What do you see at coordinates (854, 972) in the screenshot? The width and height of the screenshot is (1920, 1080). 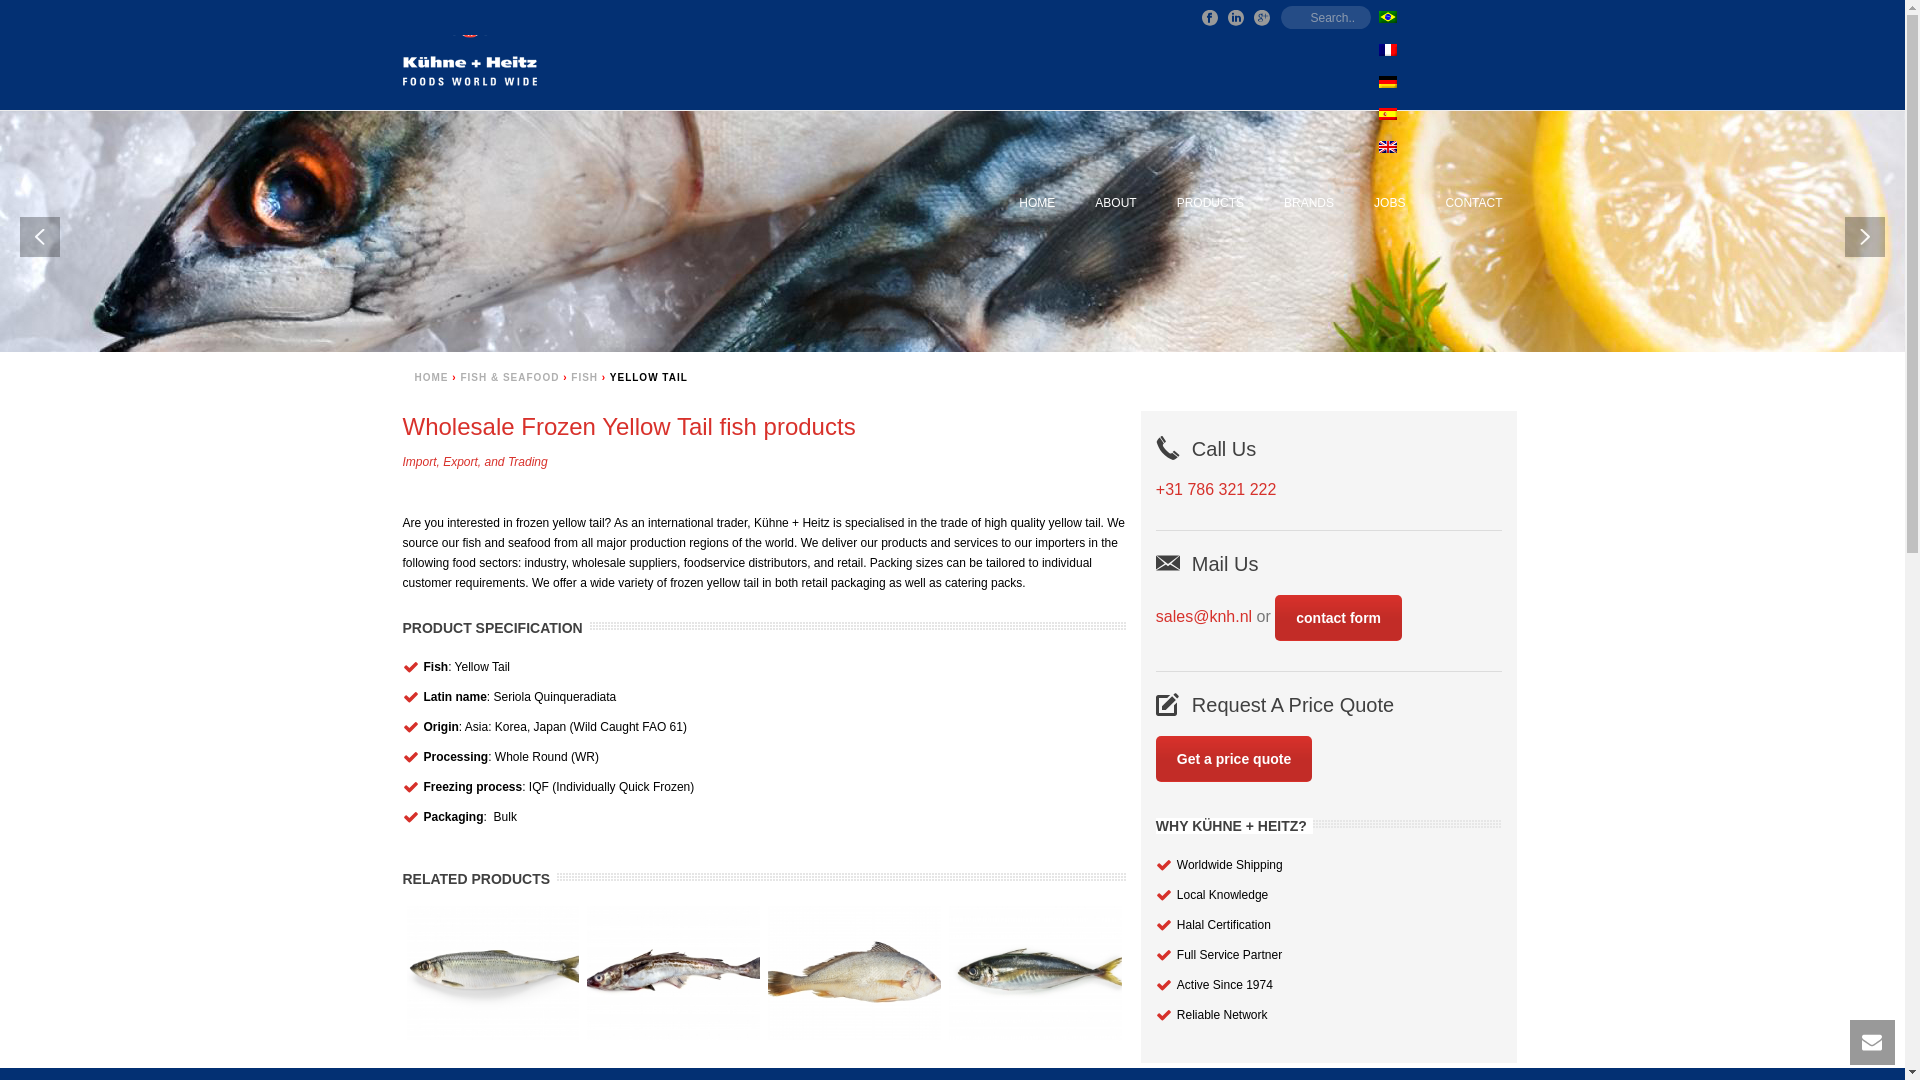 I see `Croaker fish` at bounding box center [854, 972].